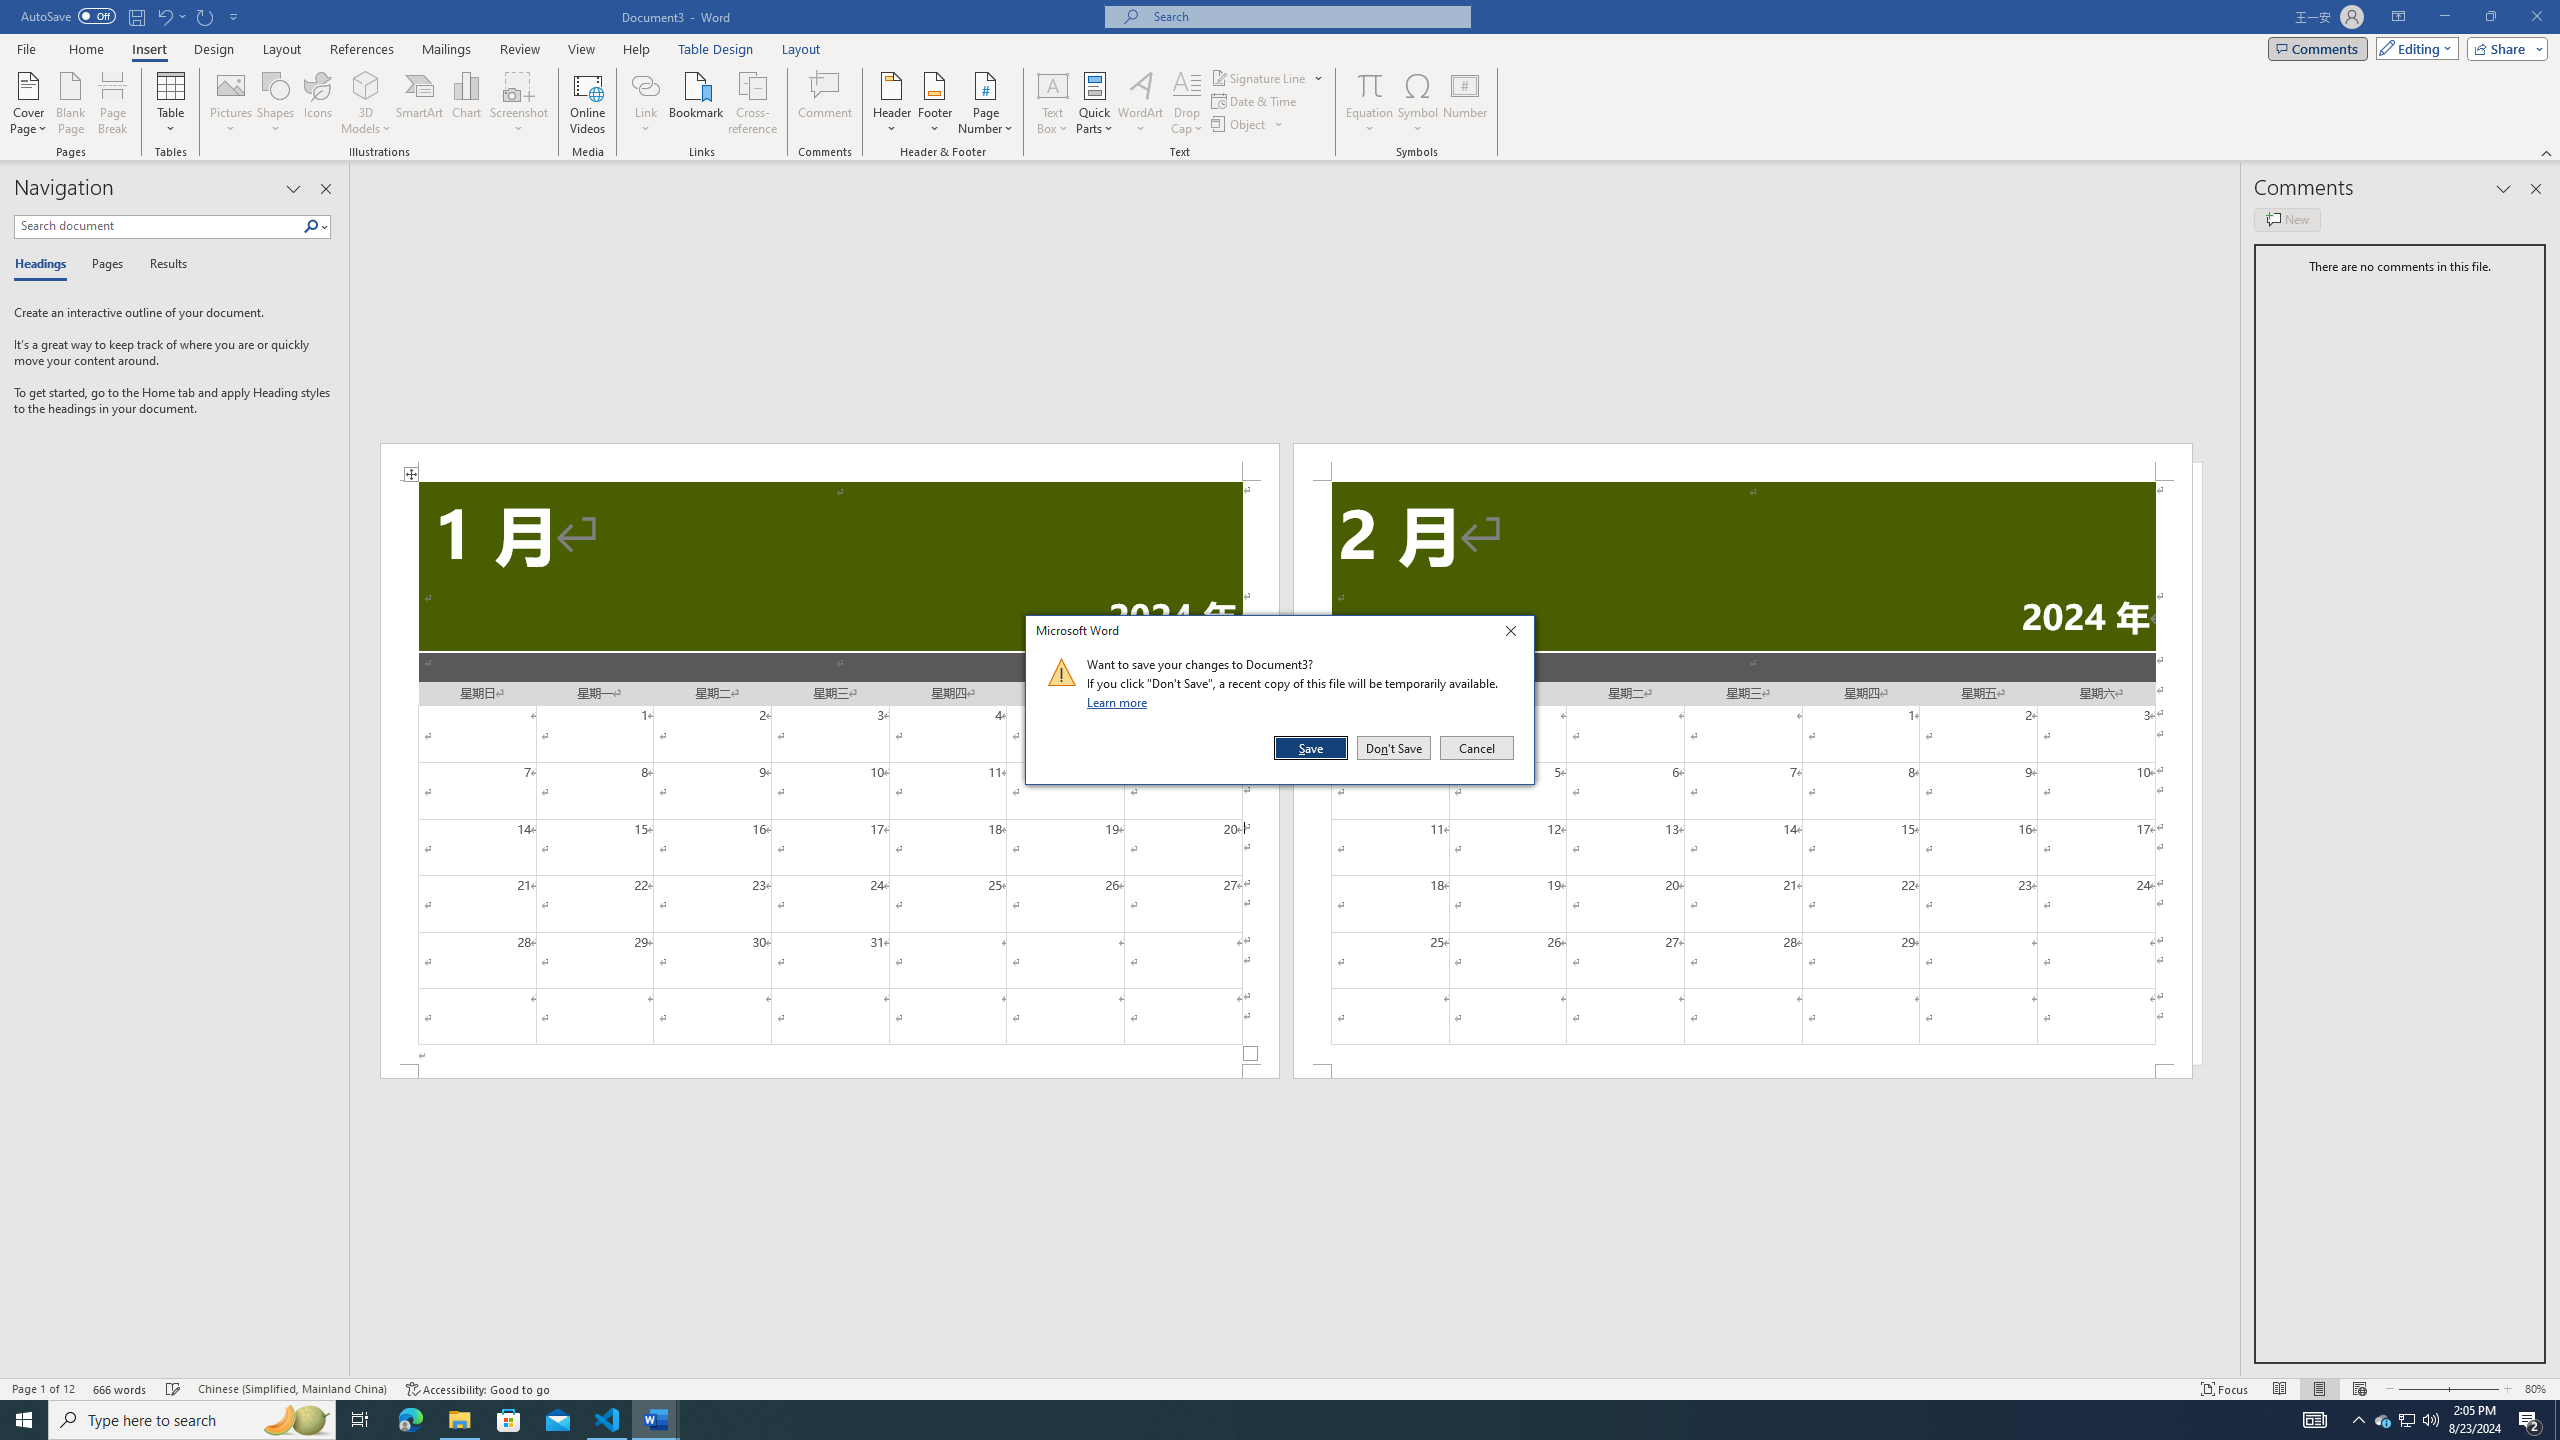 The height and width of the screenshot is (1440, 2560). I want to click on AutoSave, so click(68, 16).